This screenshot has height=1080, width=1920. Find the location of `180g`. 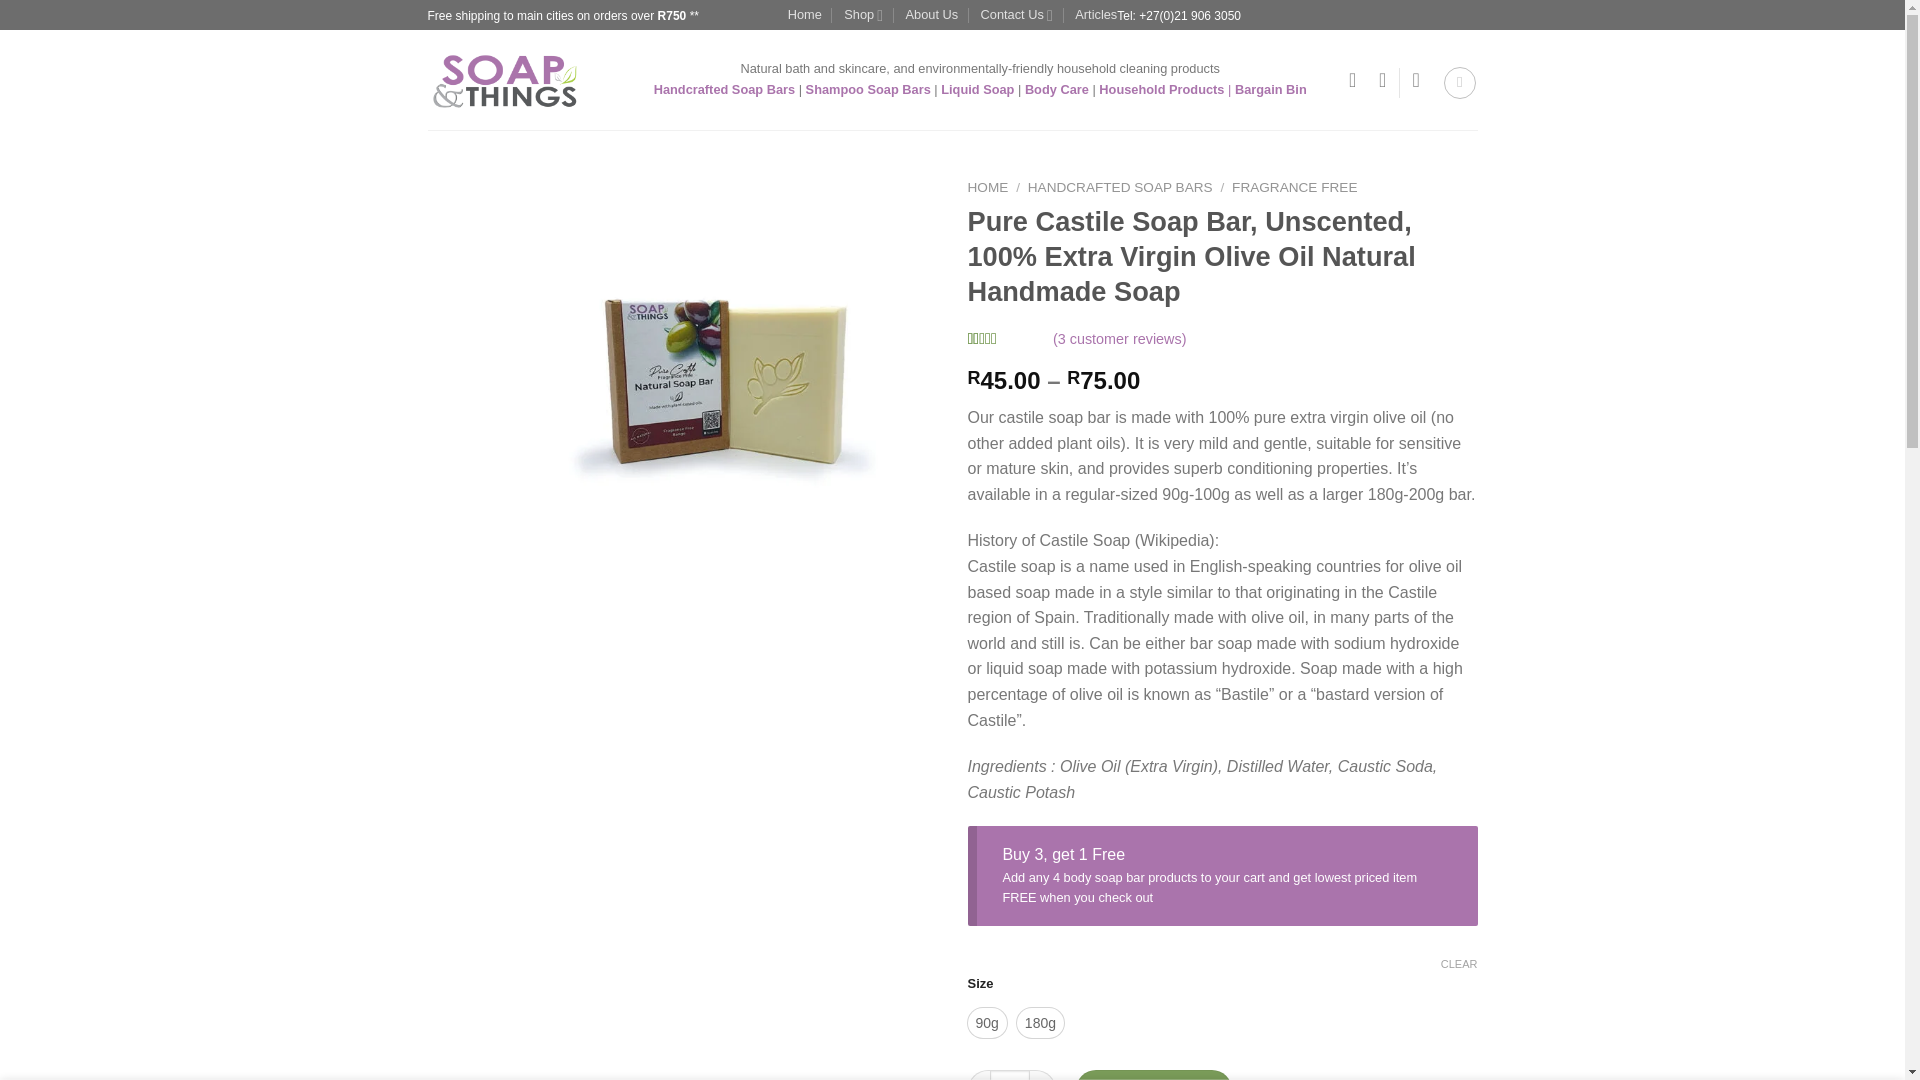

180g is located at coordinates (1040, 1022).